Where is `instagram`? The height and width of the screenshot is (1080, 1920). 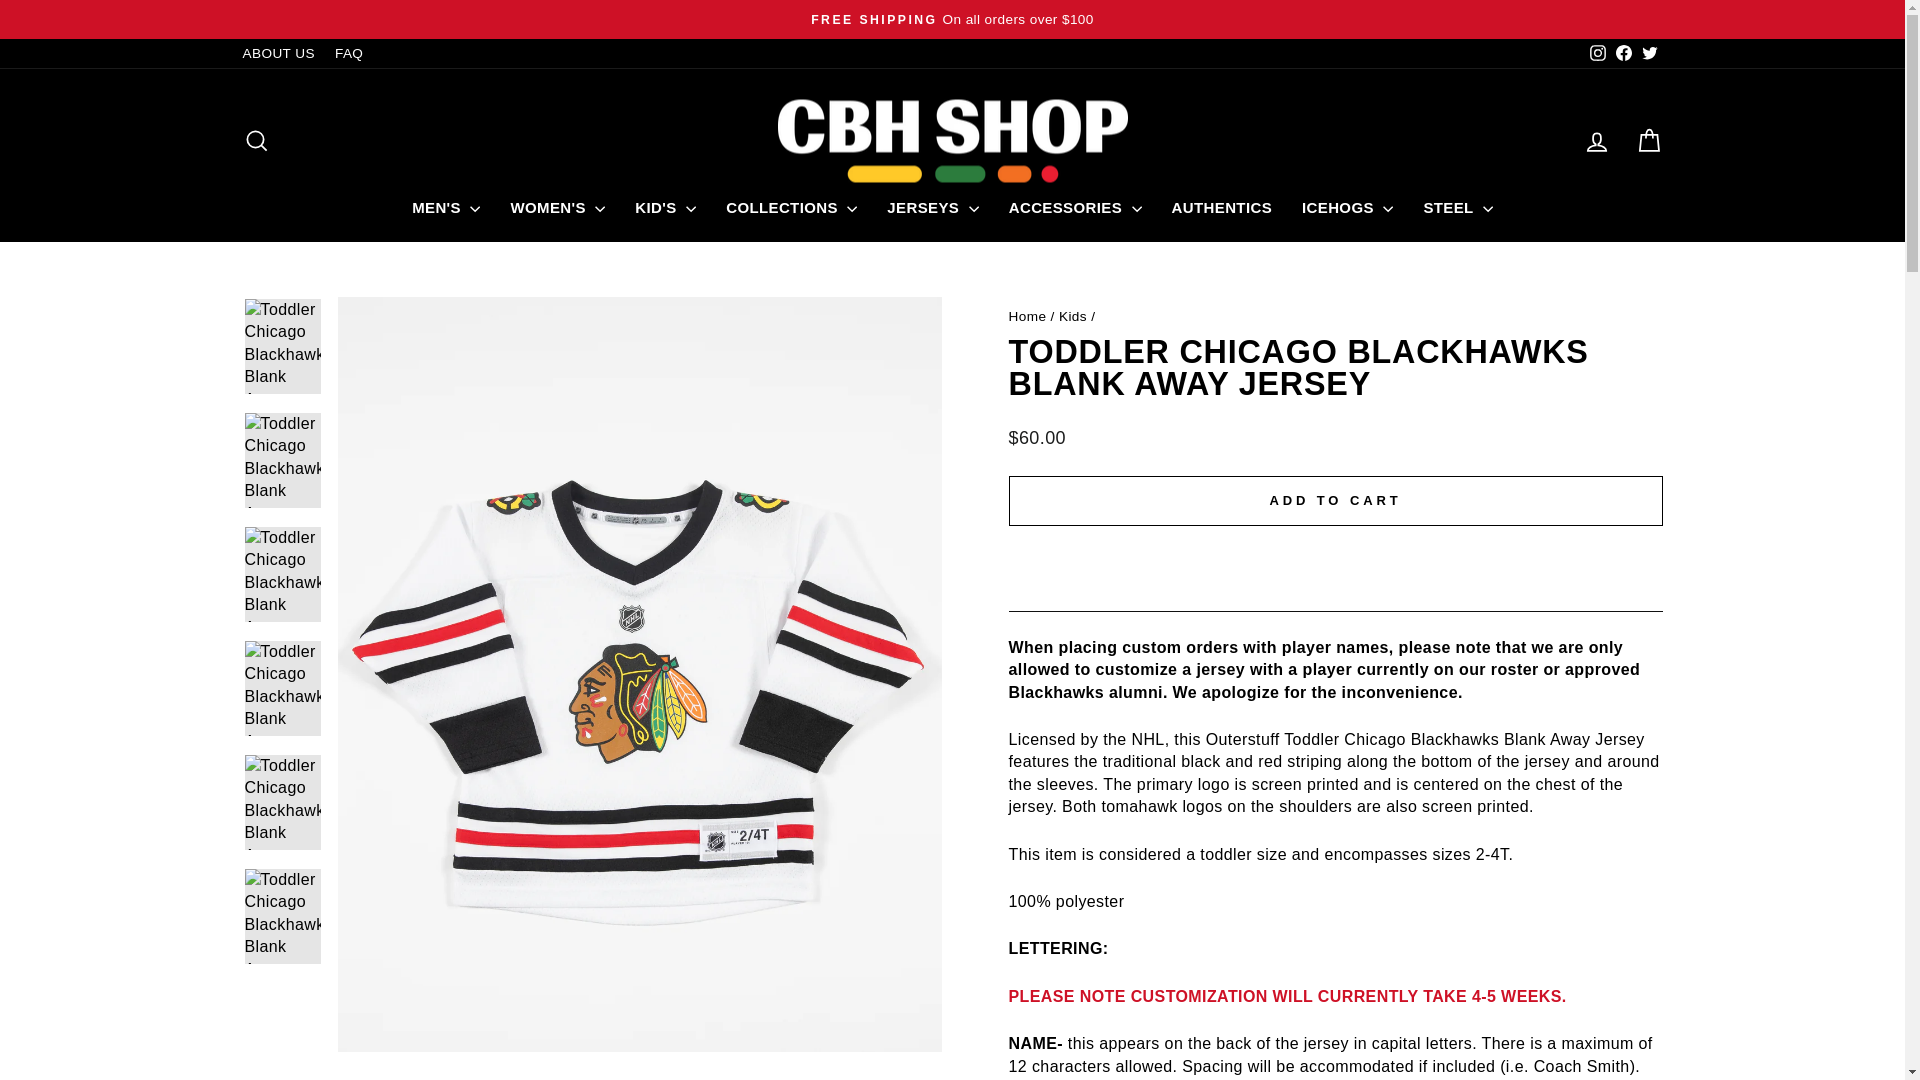
instagram is located at coordinates (1597, 52).